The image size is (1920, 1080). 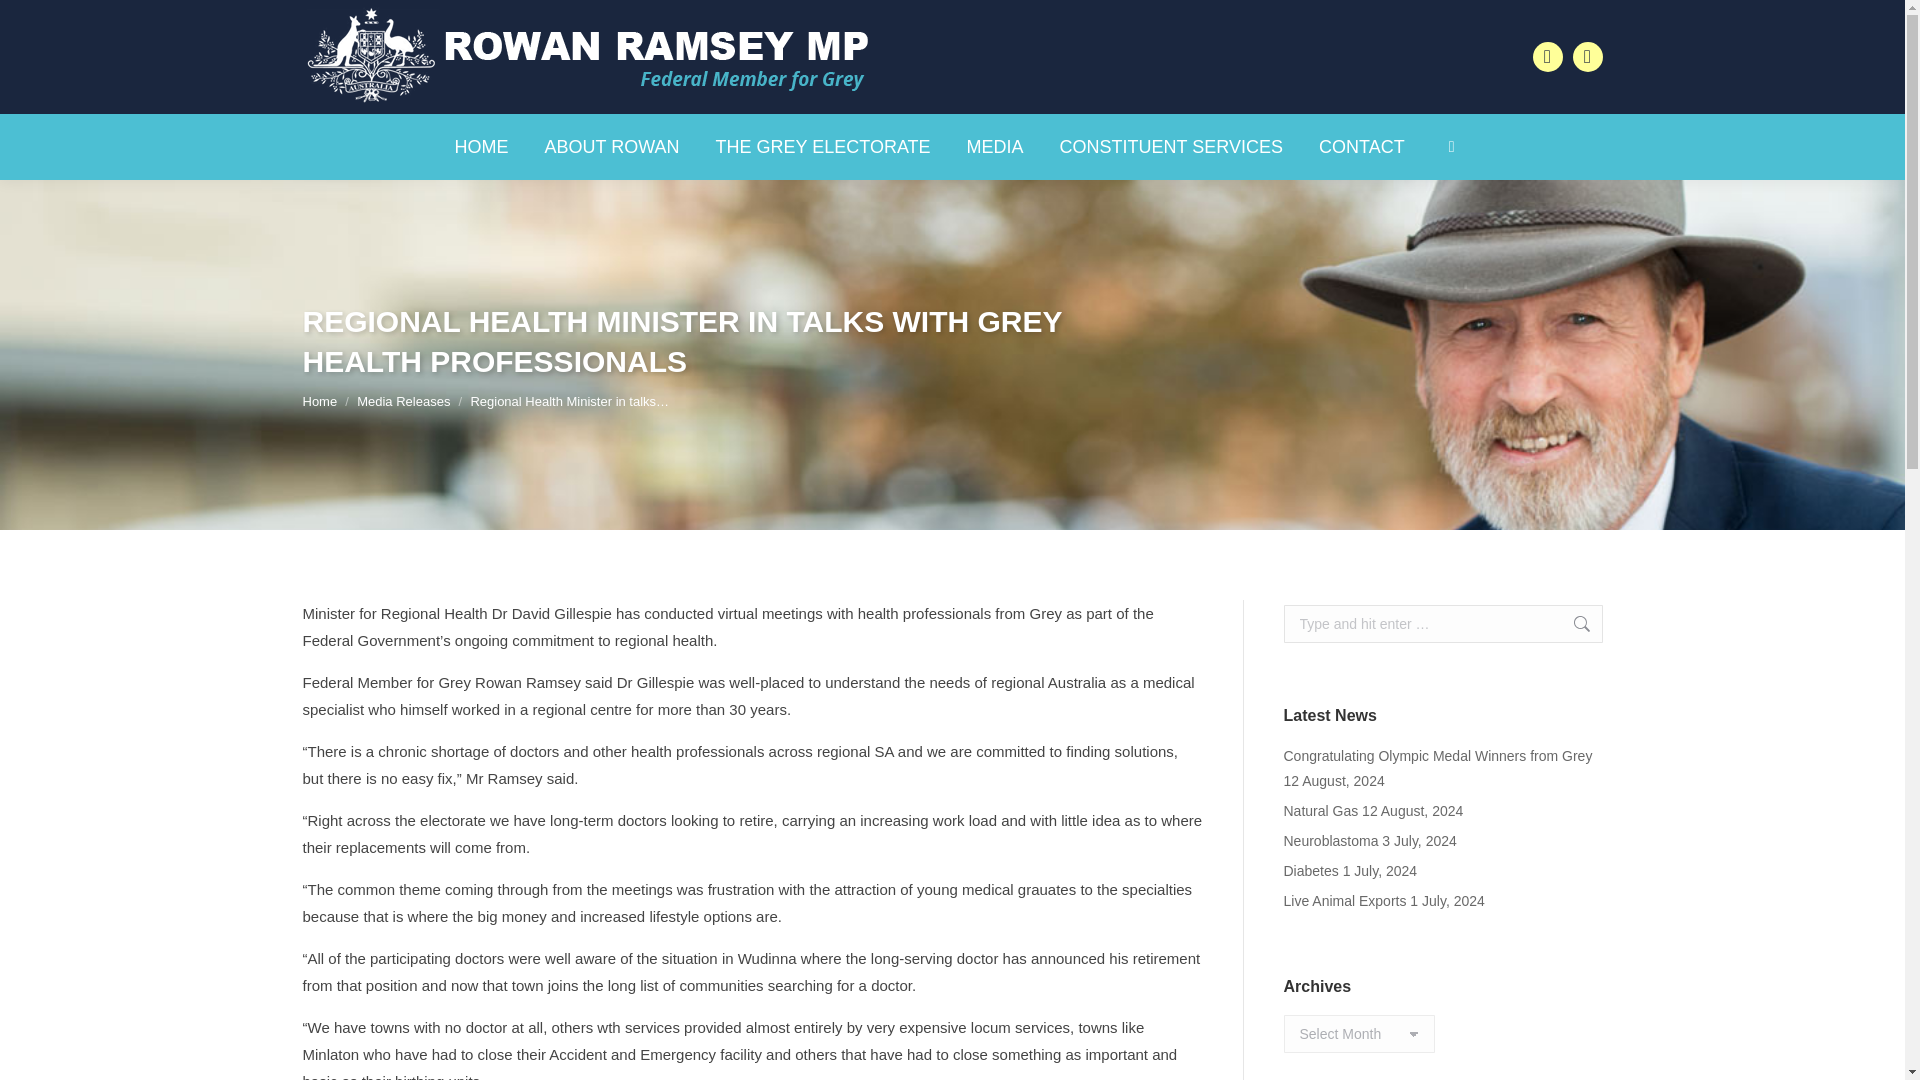 I want to click on Go!, so click(x=32, y=22).